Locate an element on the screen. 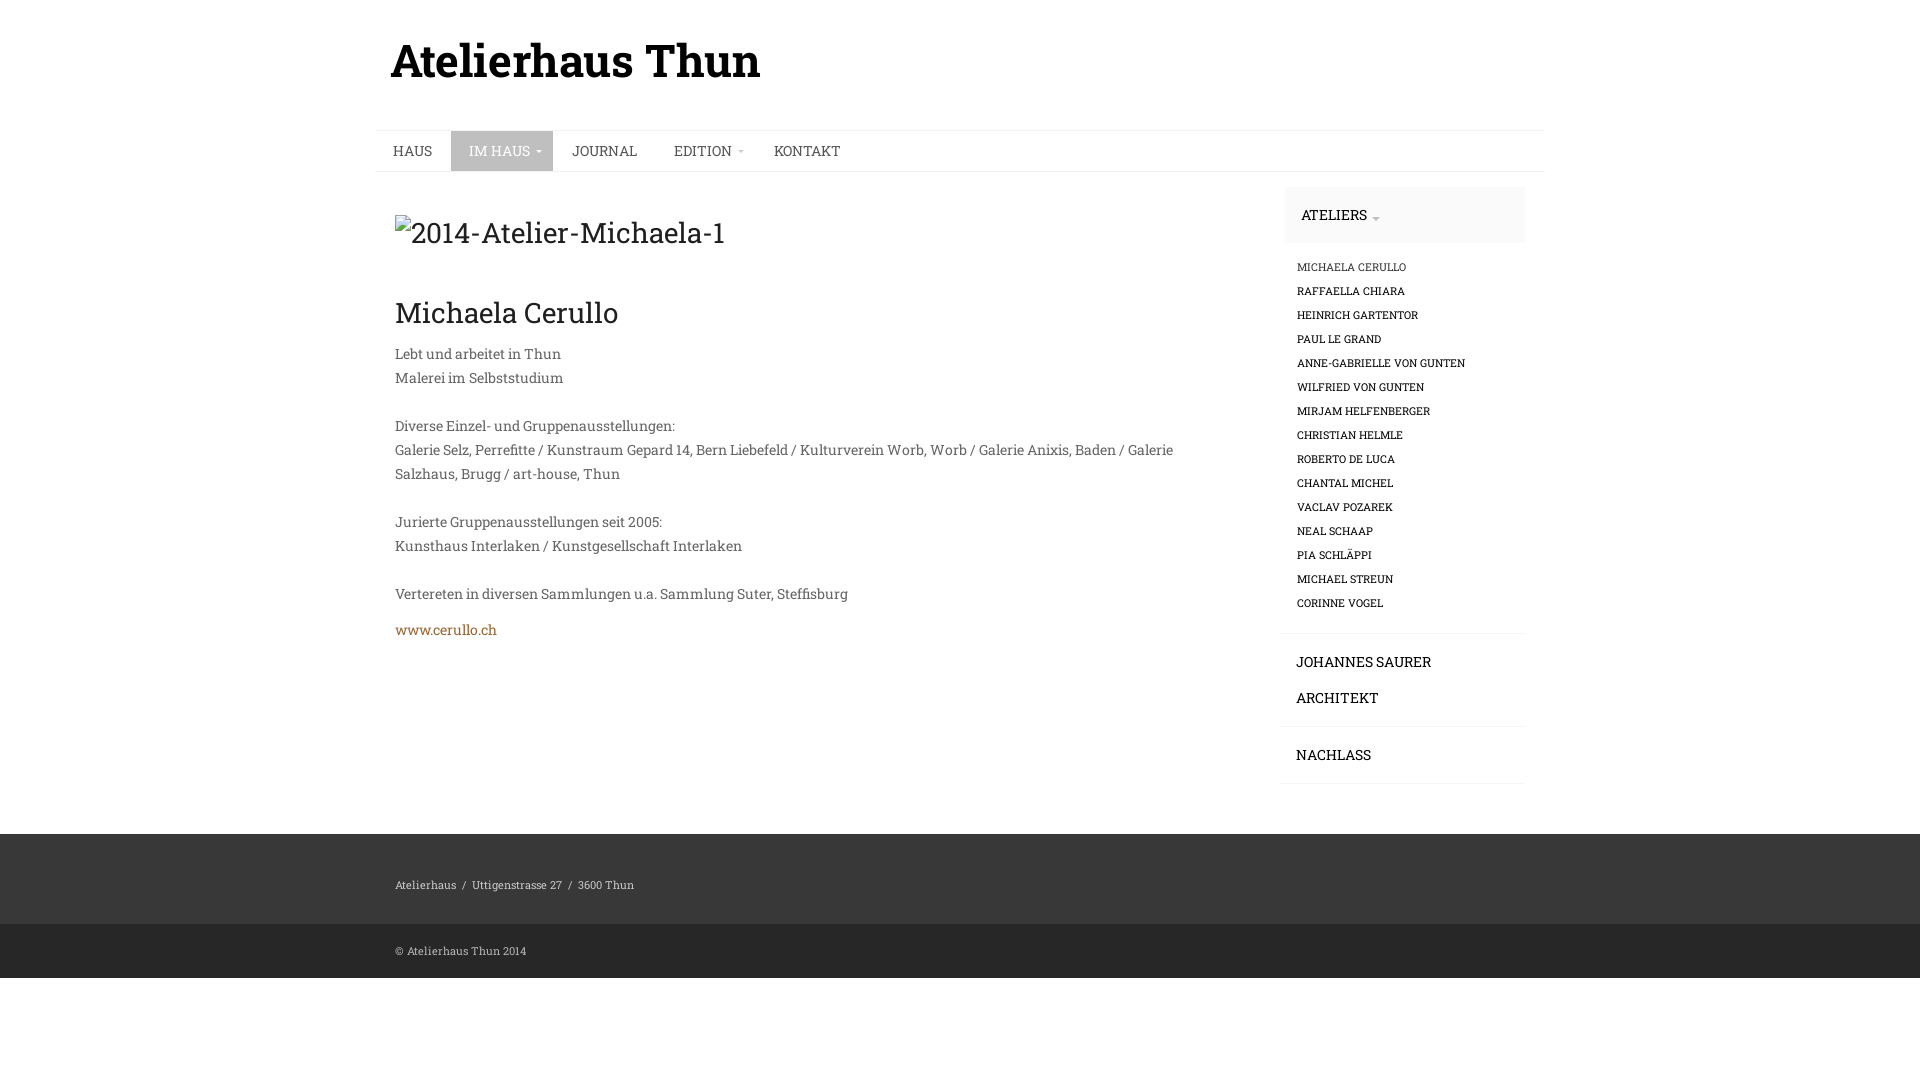 This screenshot has height=1080, width=1920. ATELIERS is located at coordinates (1405, 214).